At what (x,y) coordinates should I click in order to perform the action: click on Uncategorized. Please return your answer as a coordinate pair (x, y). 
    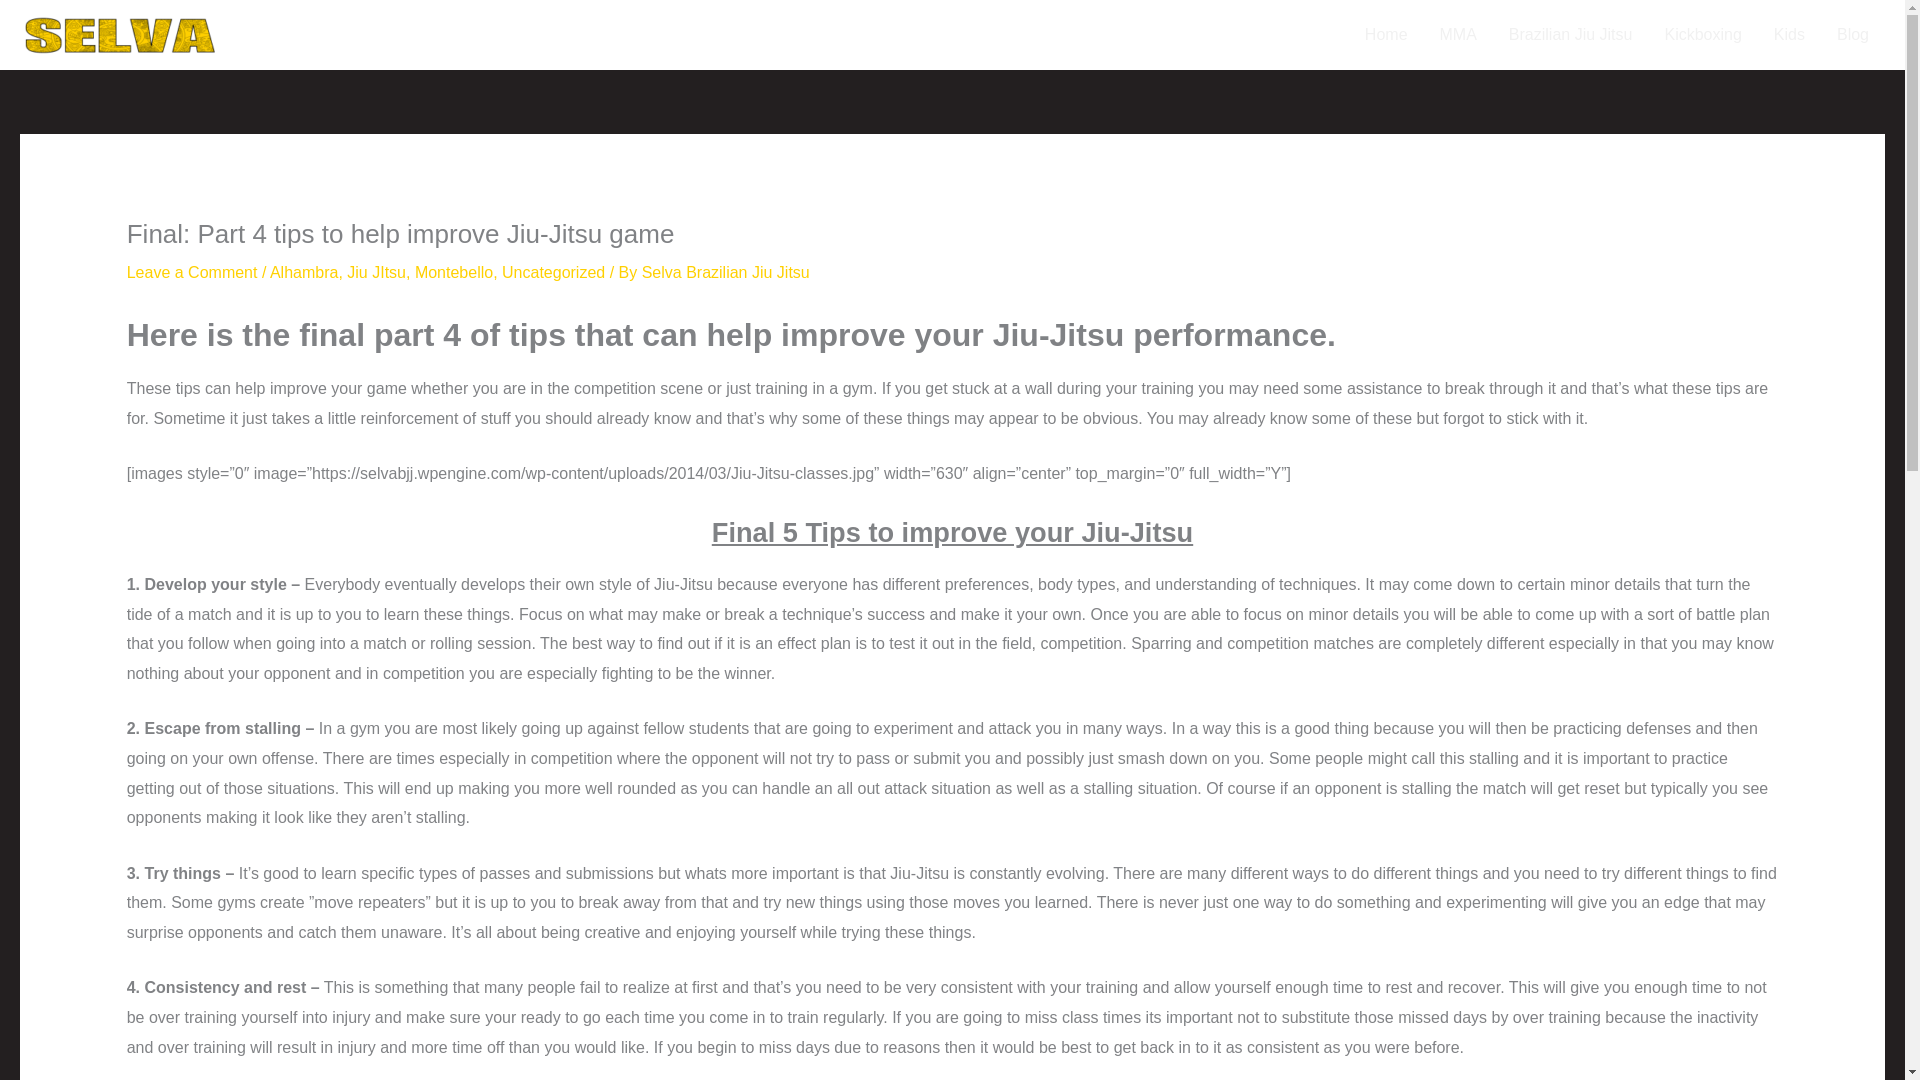
    Looking at the image, I should click on (552, 272).